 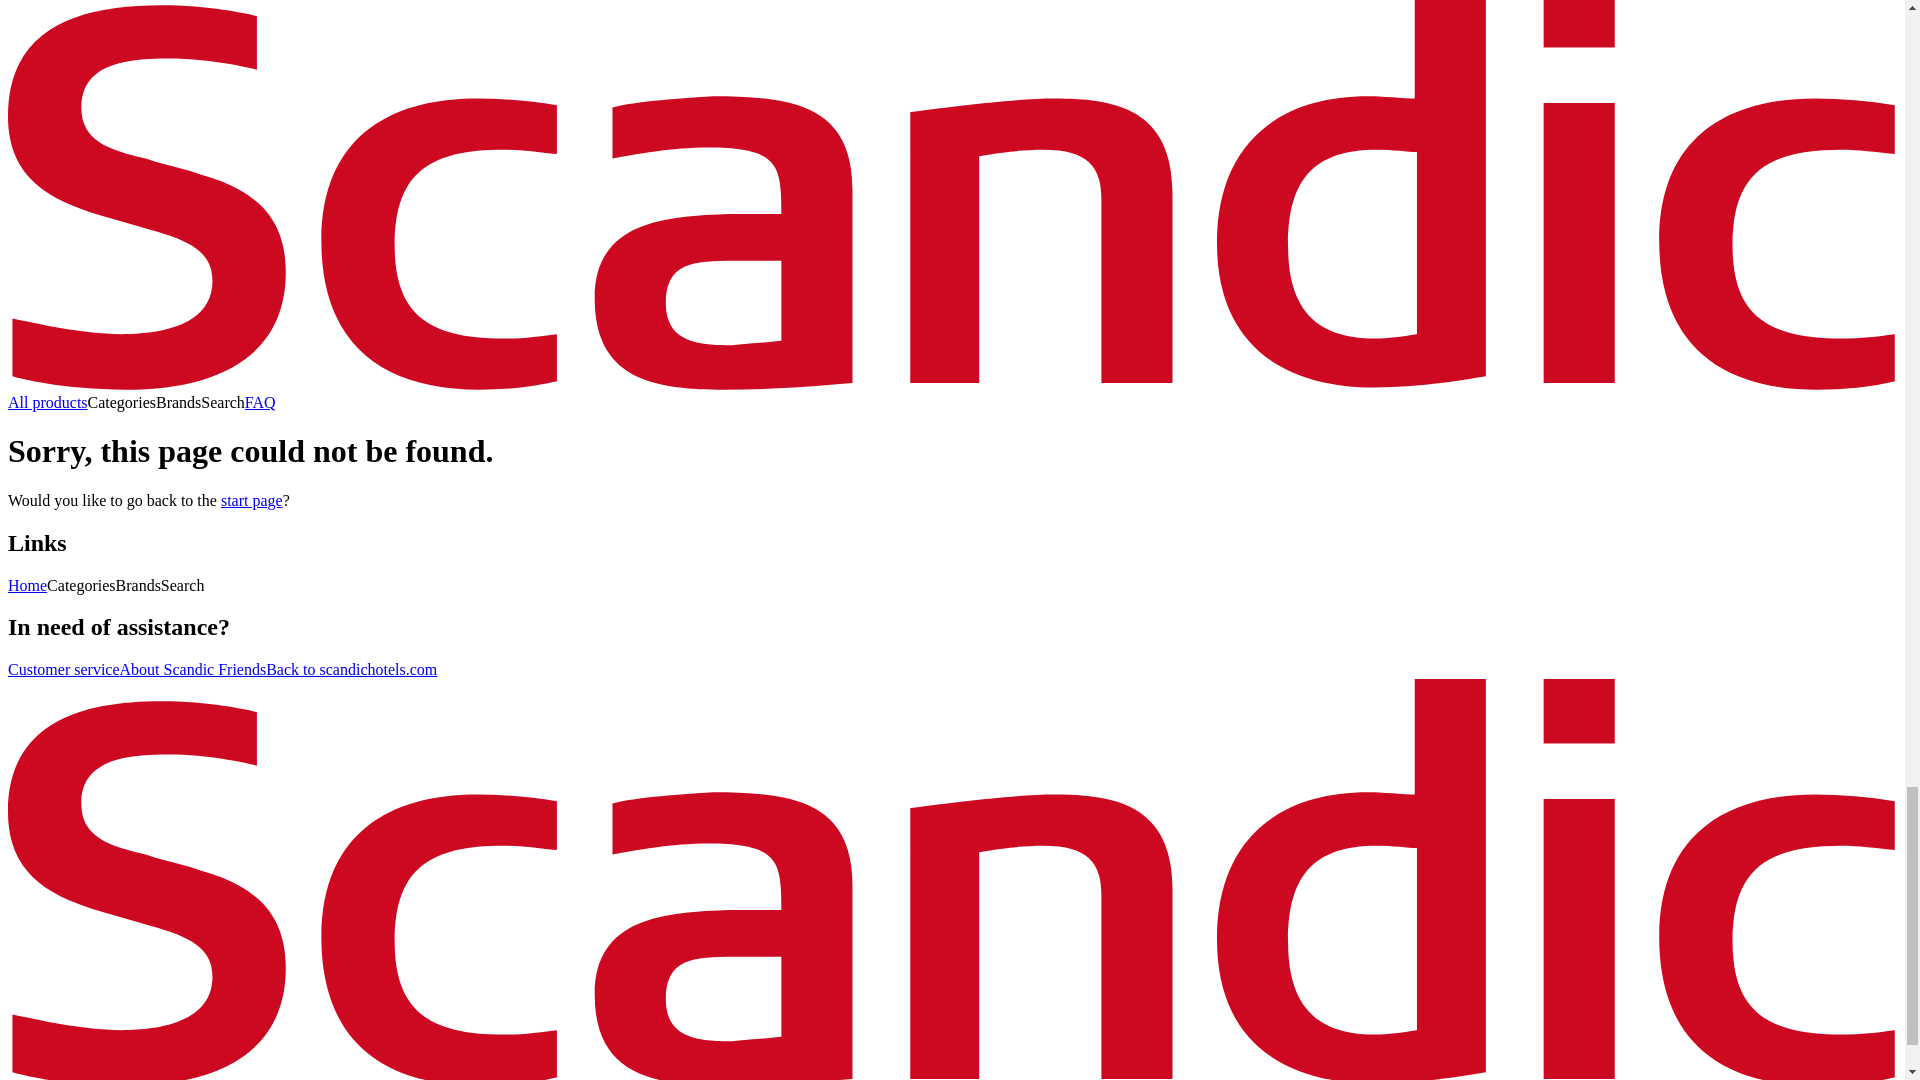 What do you see at coordinates (63, 669) in the screenshot?
I see `Customer service` at bounding box center [63, 669].